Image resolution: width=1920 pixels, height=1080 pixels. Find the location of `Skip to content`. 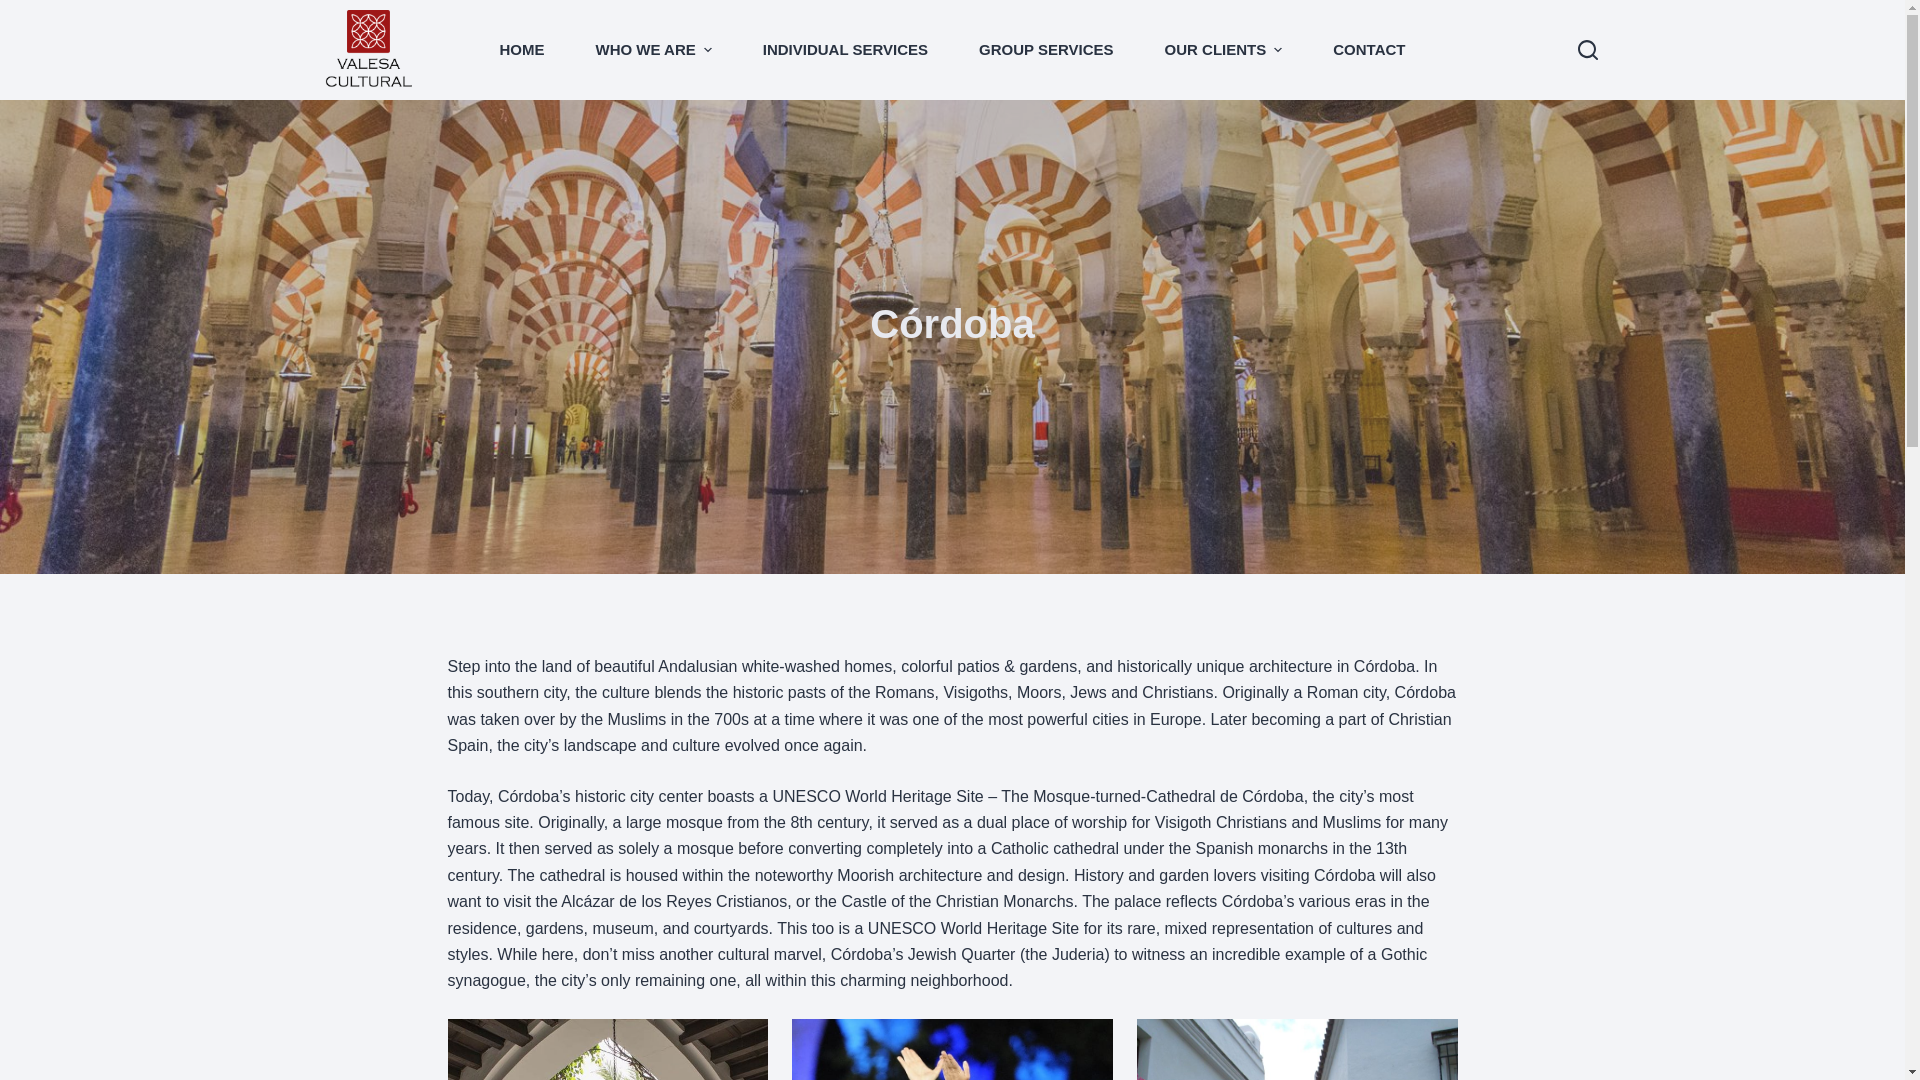

Skip to content is located at coordinates (20, 10).